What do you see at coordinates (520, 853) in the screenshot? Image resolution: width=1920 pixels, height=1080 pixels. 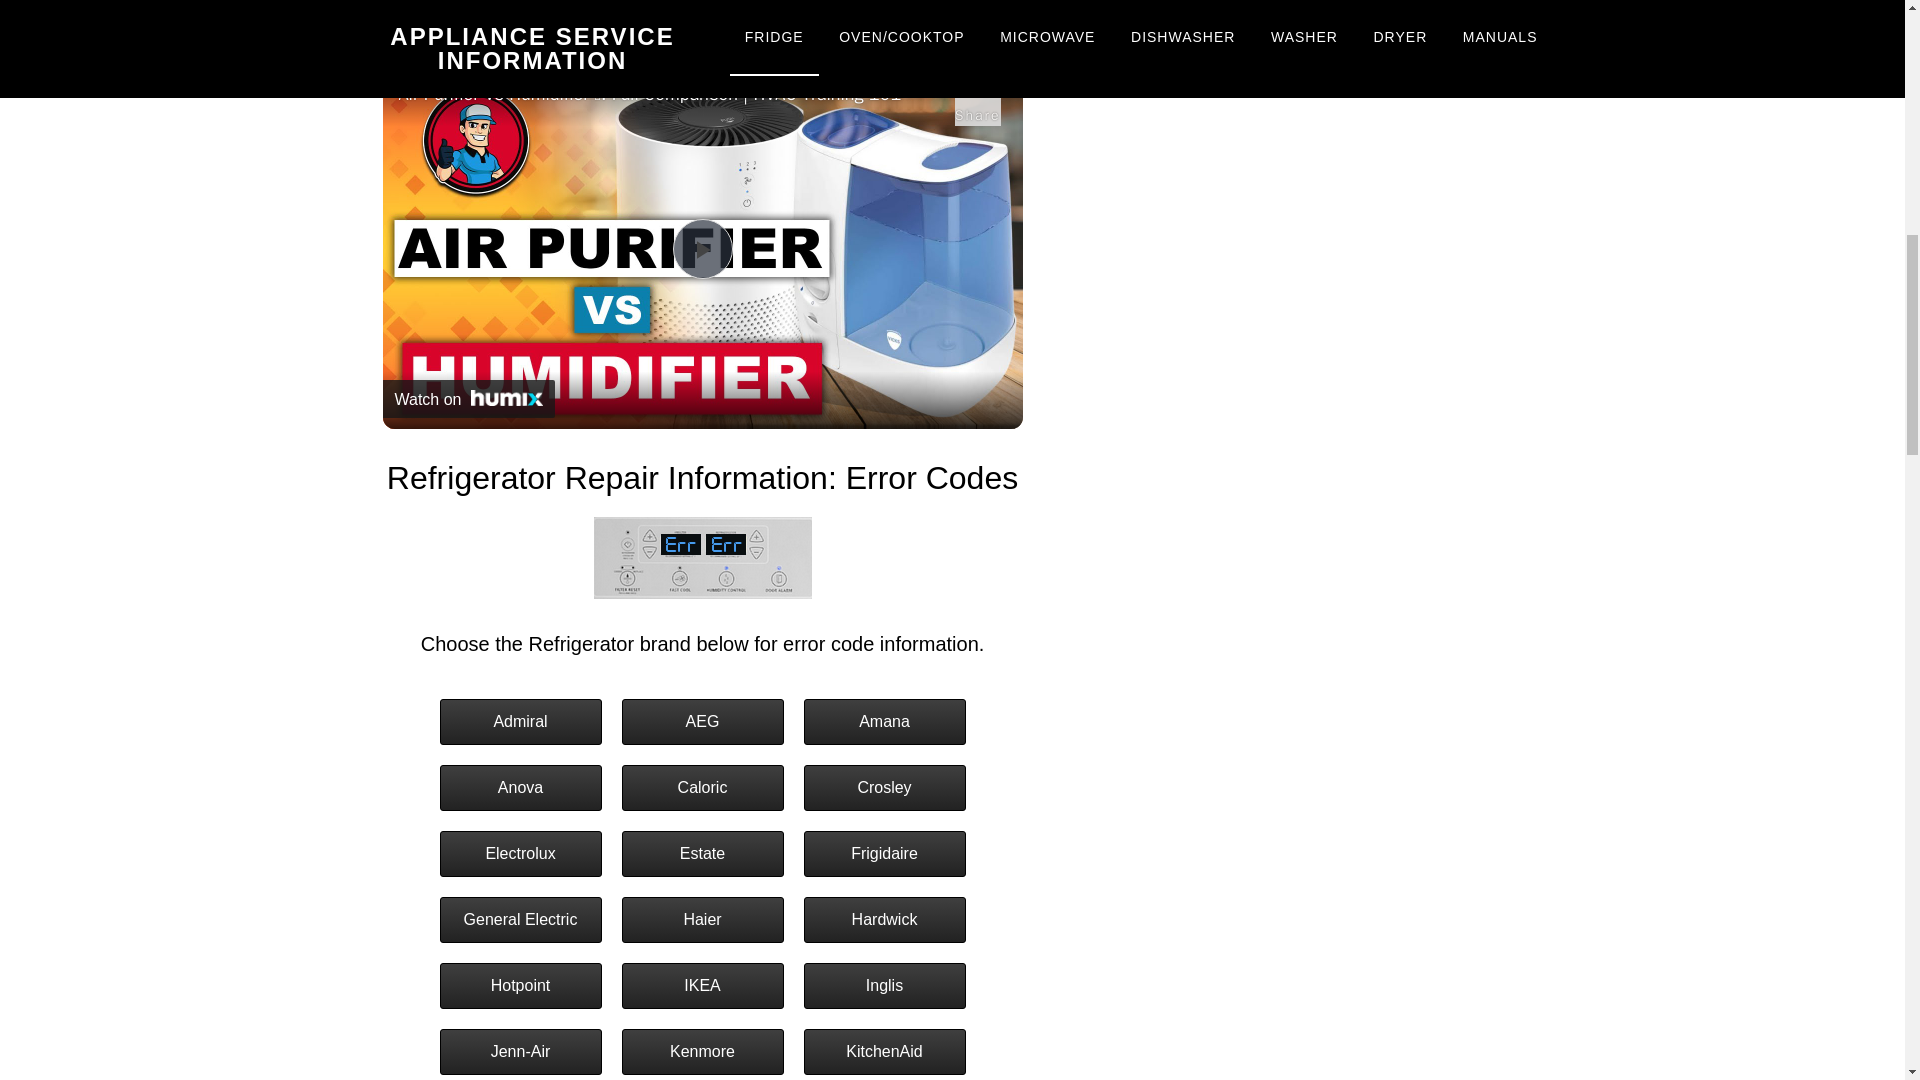 I see `Electrolux` at bounding box center [520, 853].